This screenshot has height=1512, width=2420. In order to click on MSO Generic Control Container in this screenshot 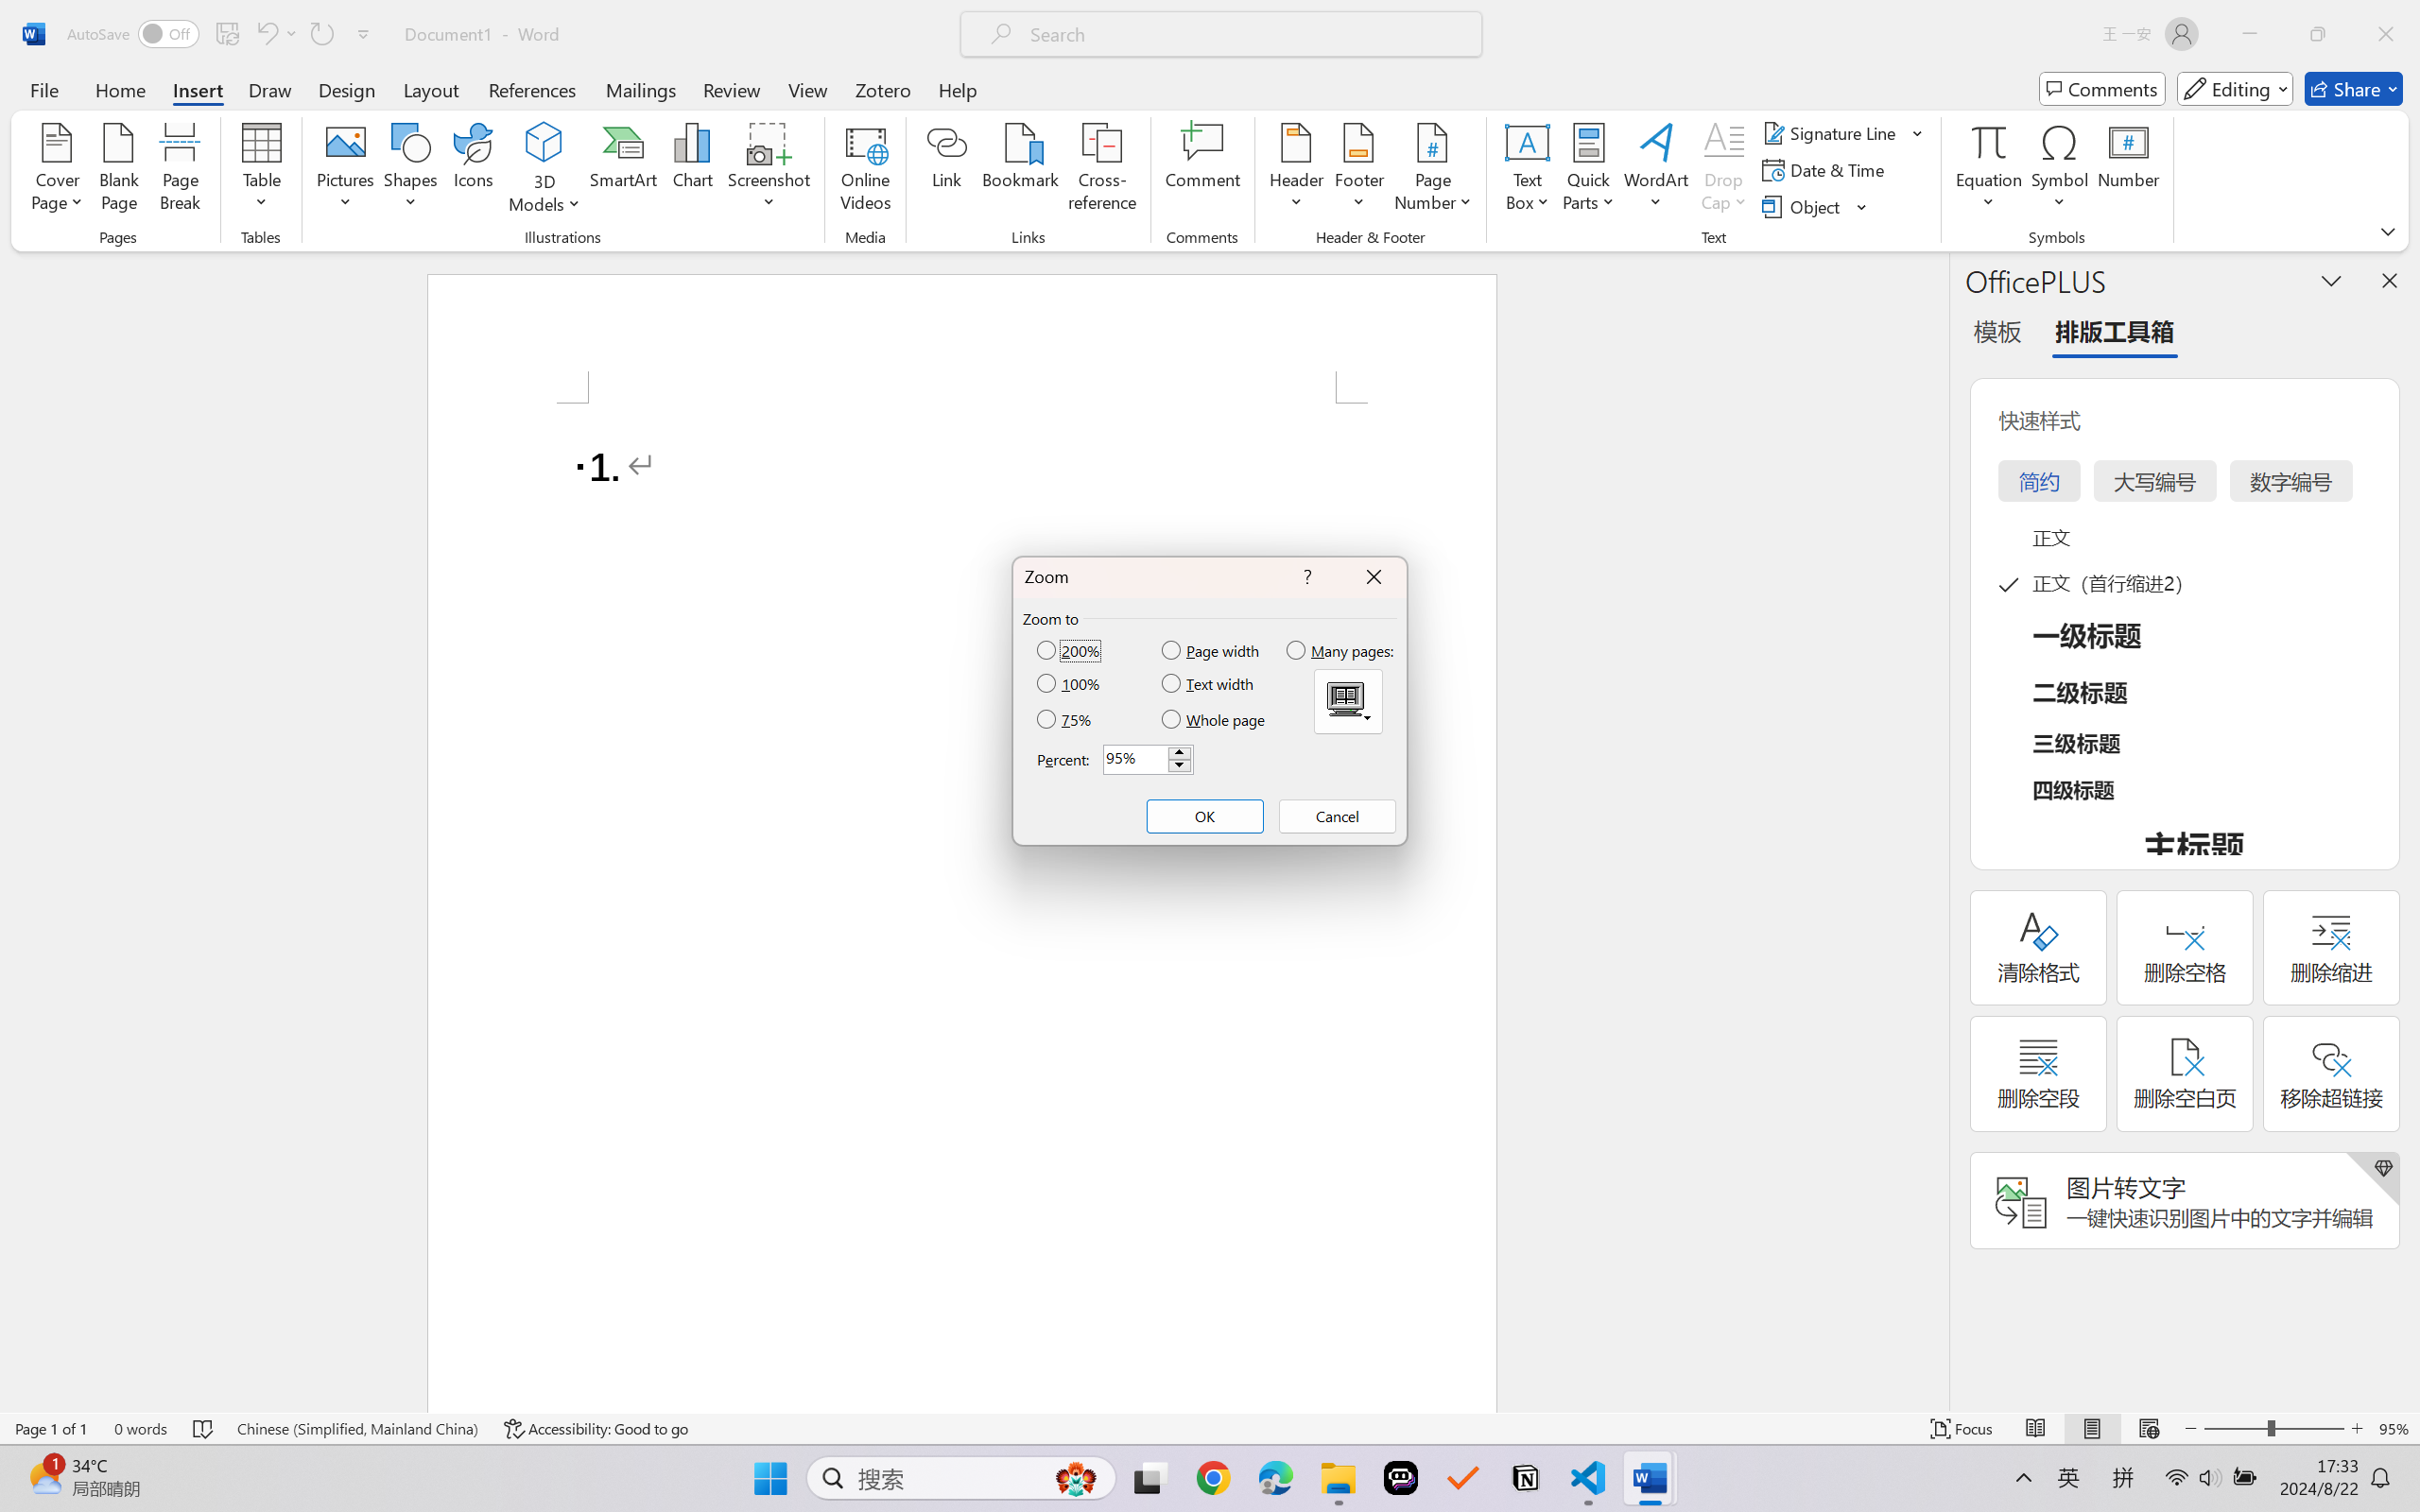, I will do `click(1349, 701)`.